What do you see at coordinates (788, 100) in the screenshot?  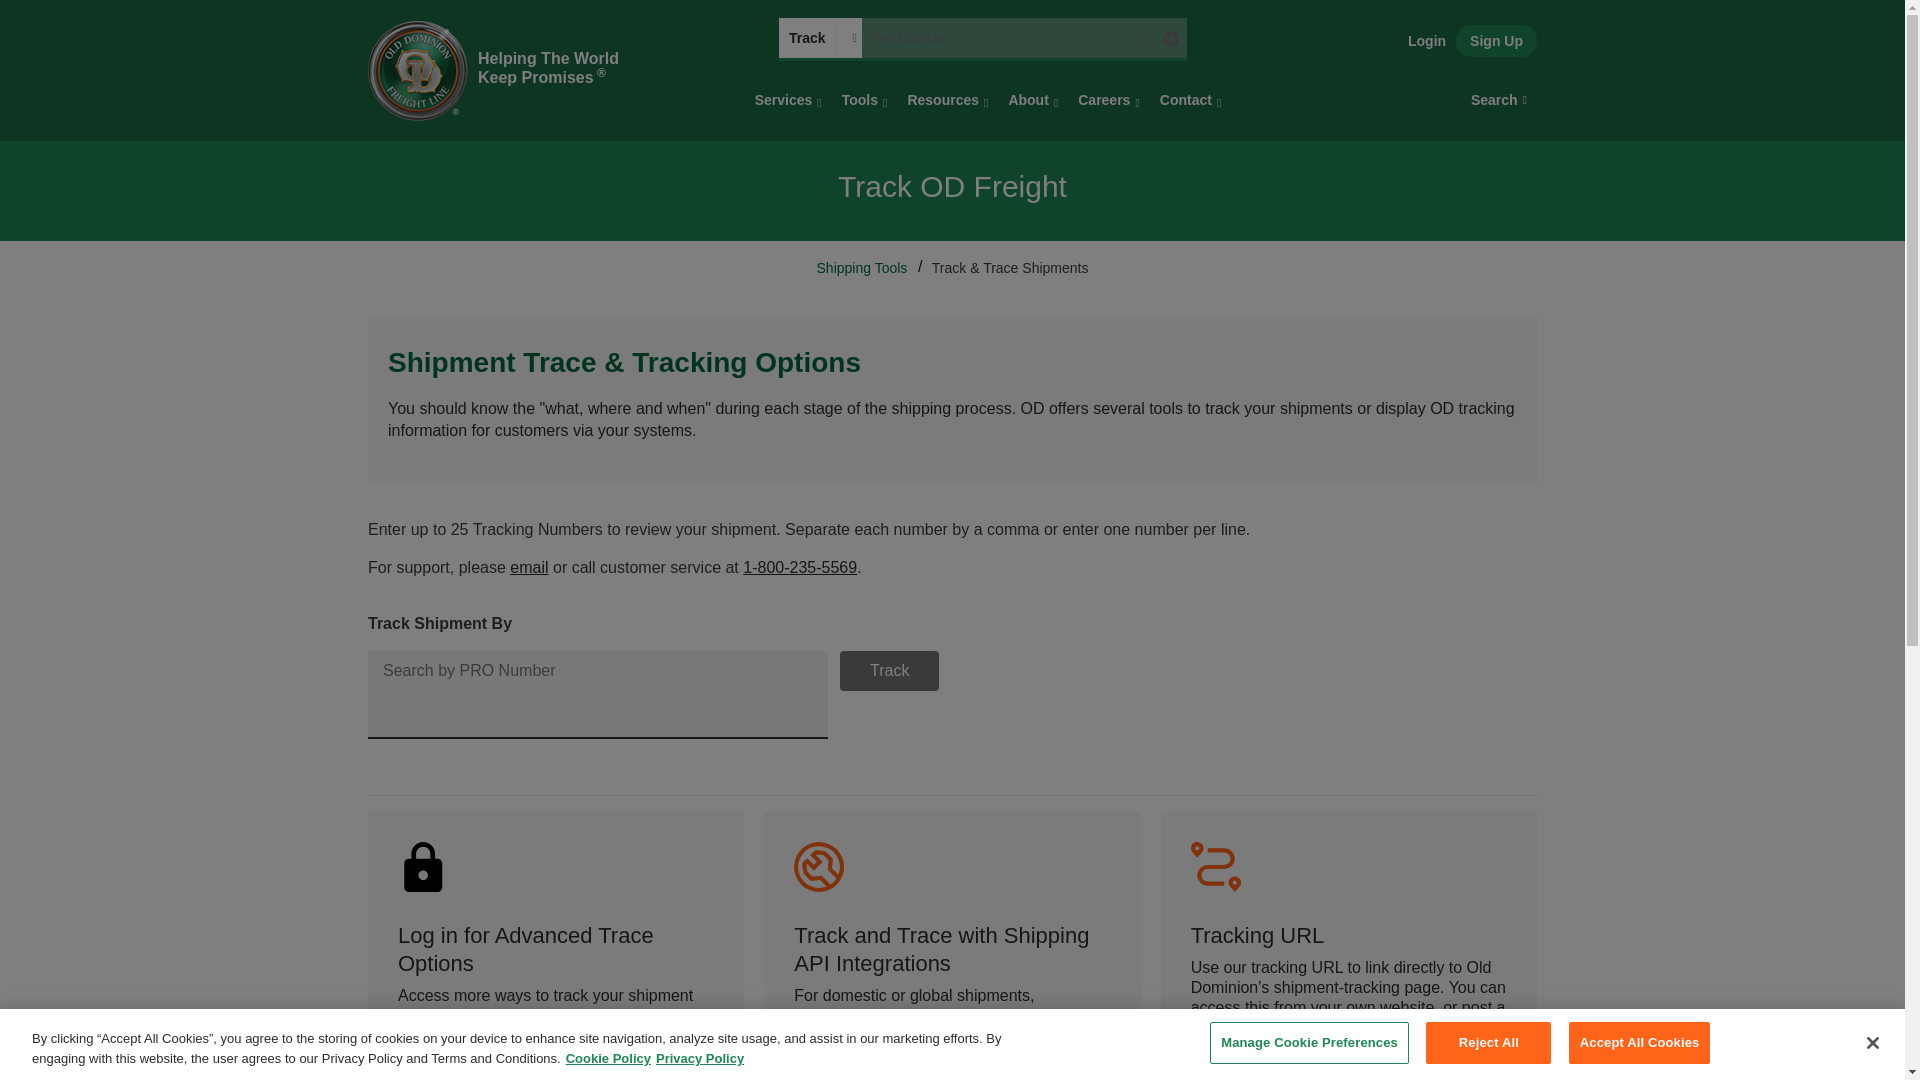 I see `Services` at bounding box center [788, 100].